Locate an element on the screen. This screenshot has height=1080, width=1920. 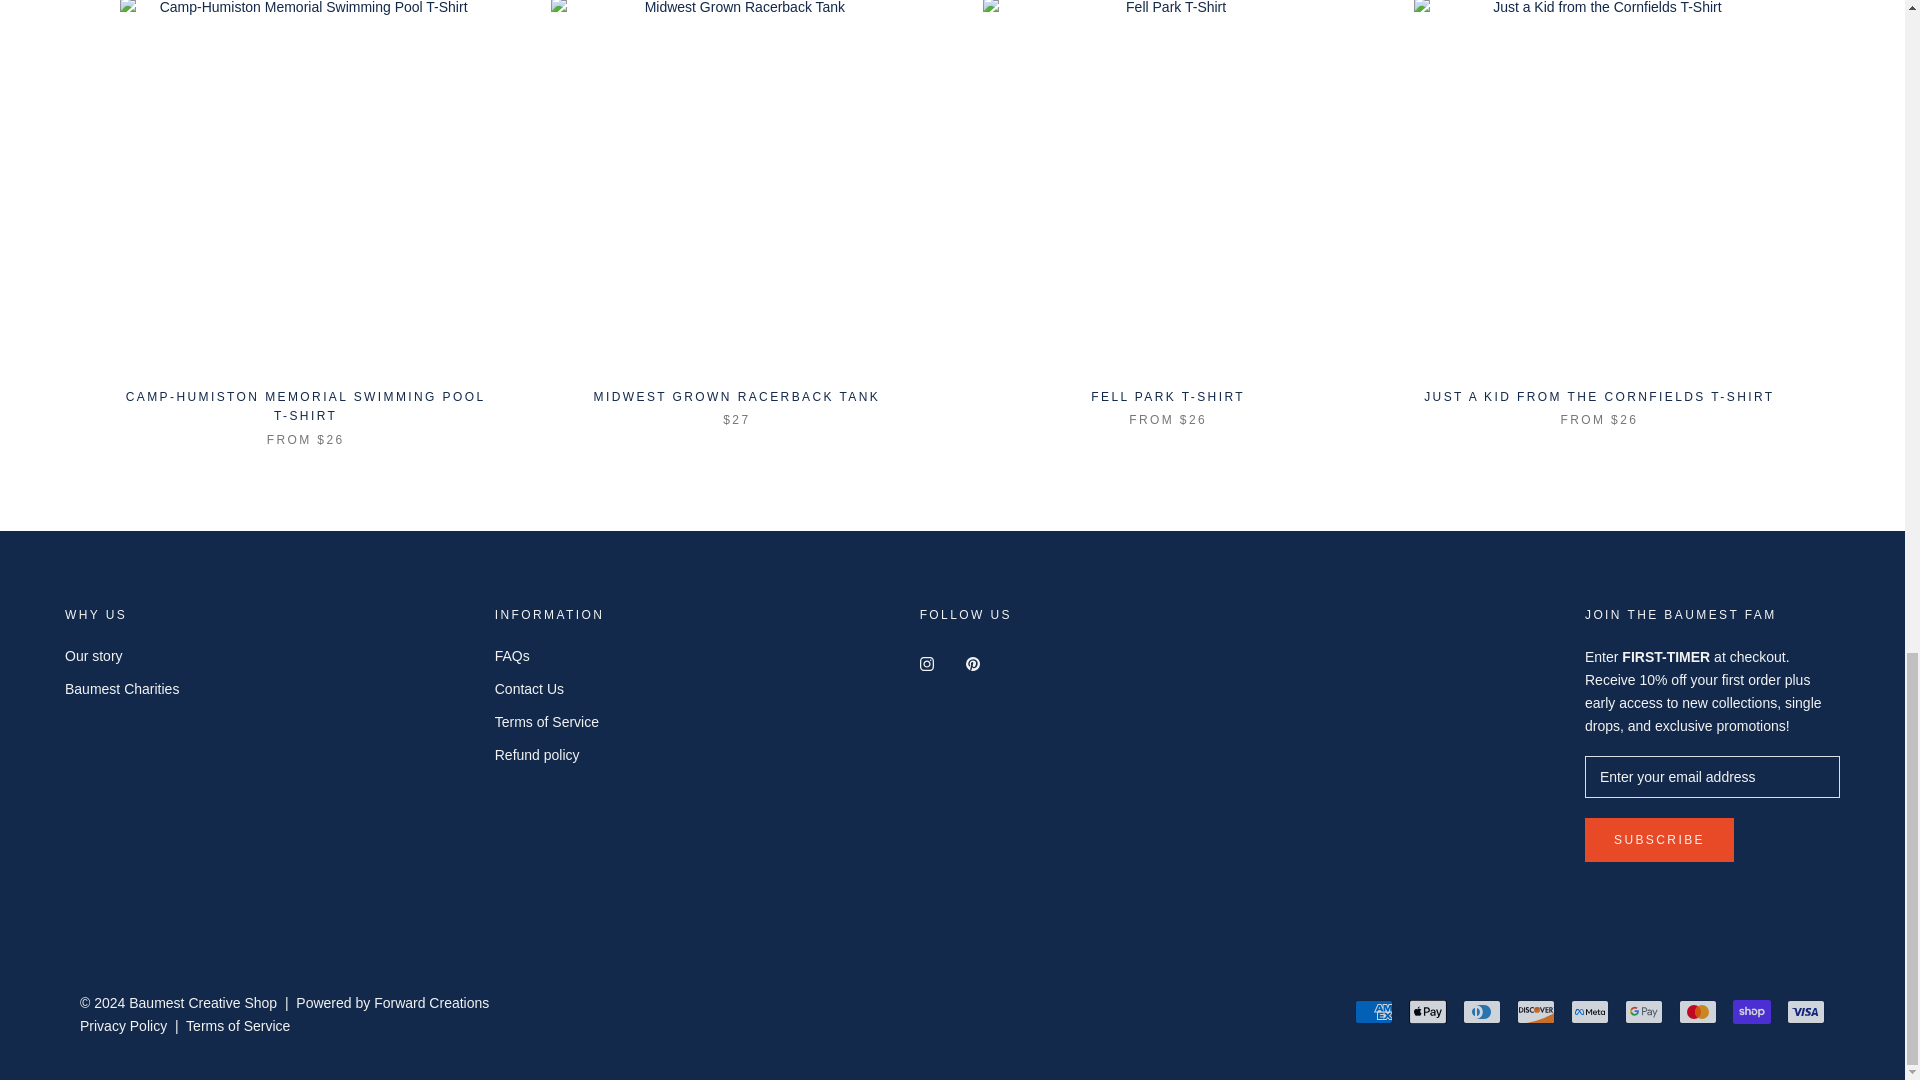
Shop Pay is located at coordinates (1752, 1012).